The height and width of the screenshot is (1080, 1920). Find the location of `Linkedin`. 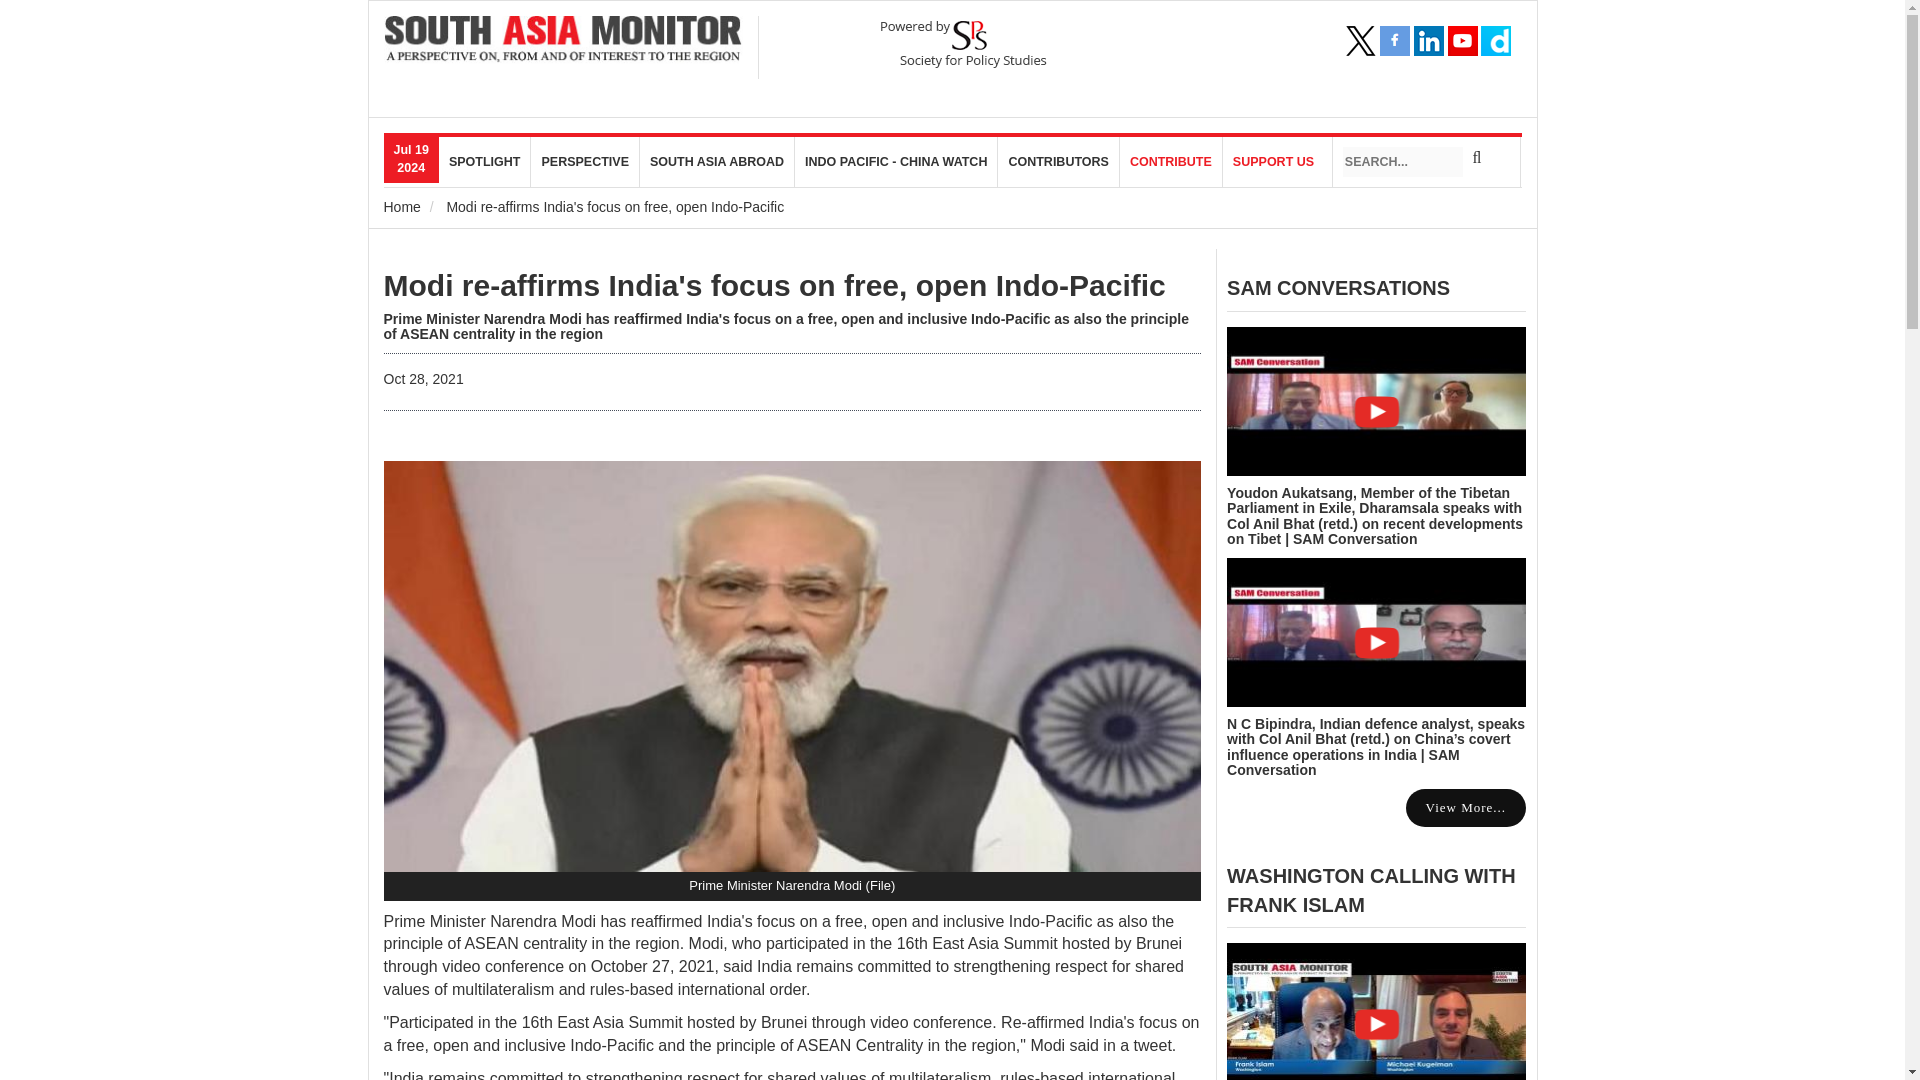

Linkedin is located at coordinates (1428, 40).